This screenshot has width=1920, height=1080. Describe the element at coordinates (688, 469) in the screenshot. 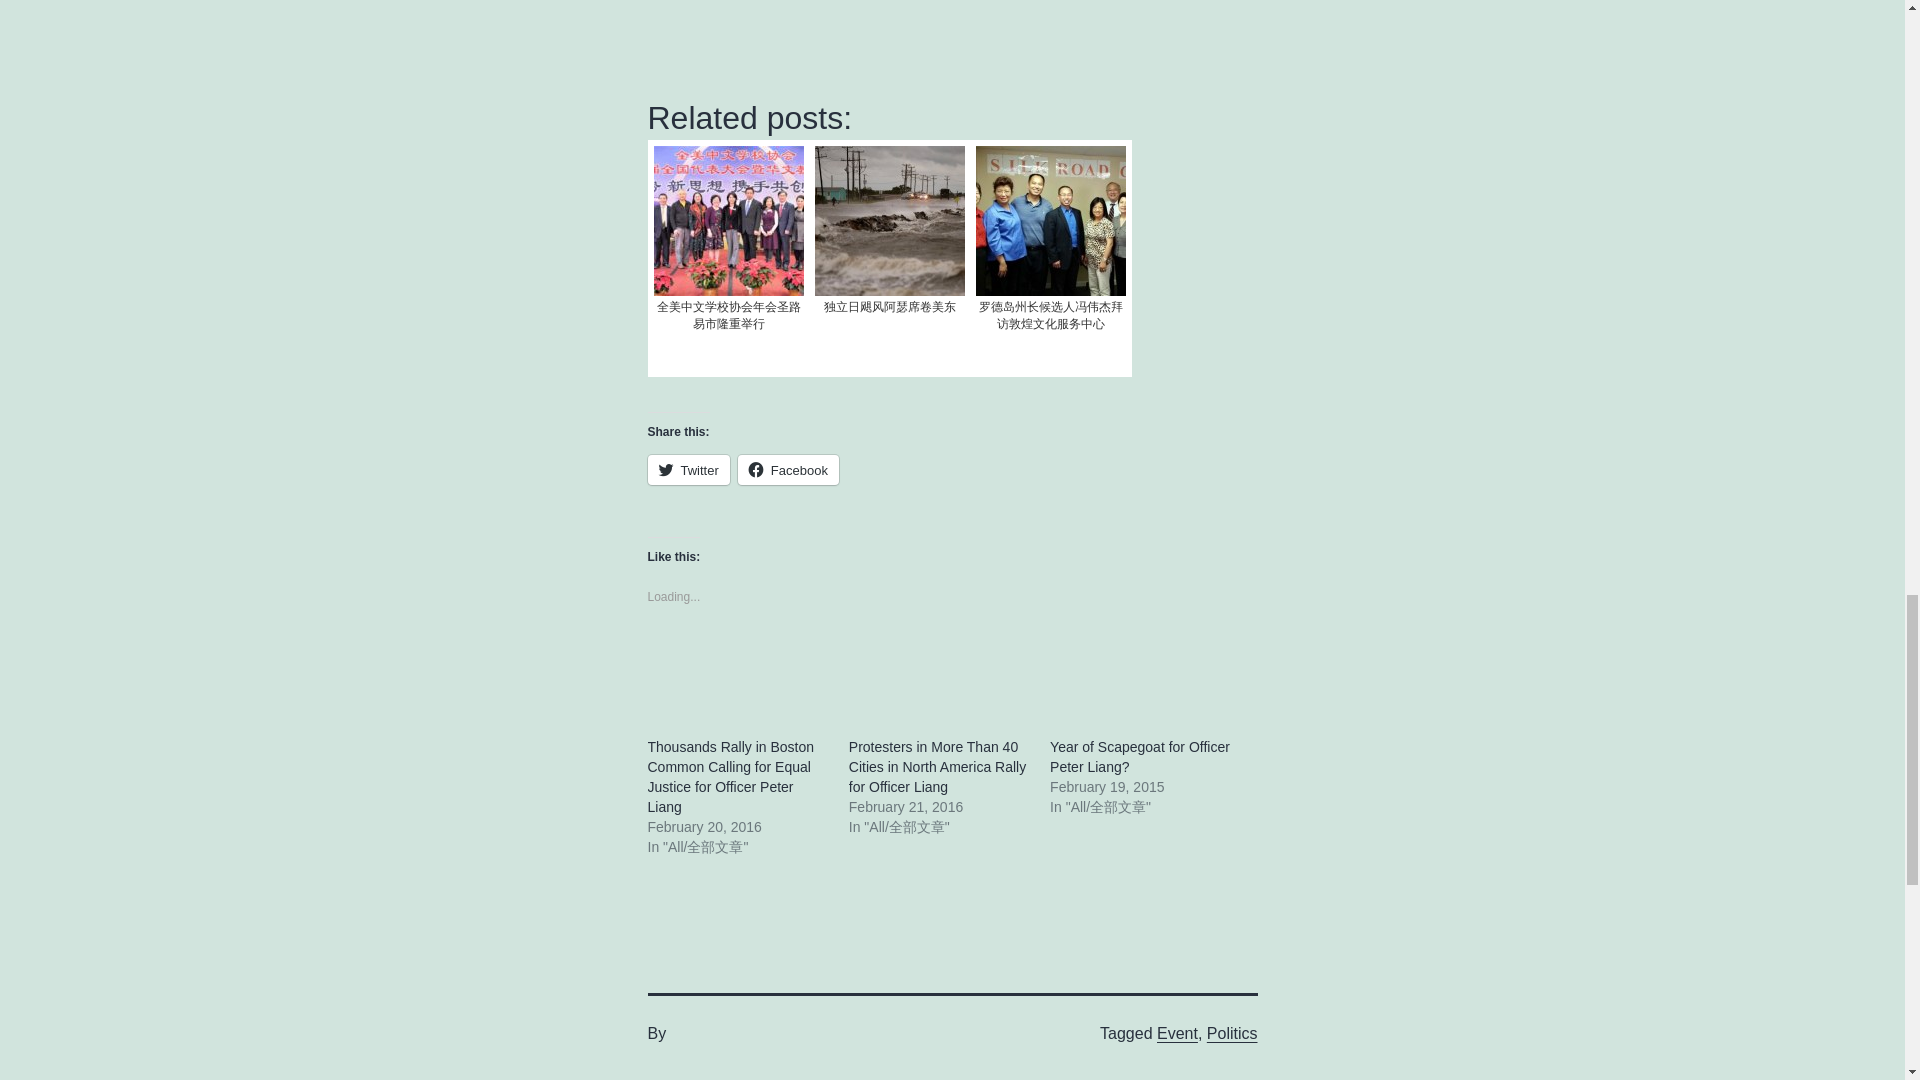

I see `Click to share on Twitter` at that location.